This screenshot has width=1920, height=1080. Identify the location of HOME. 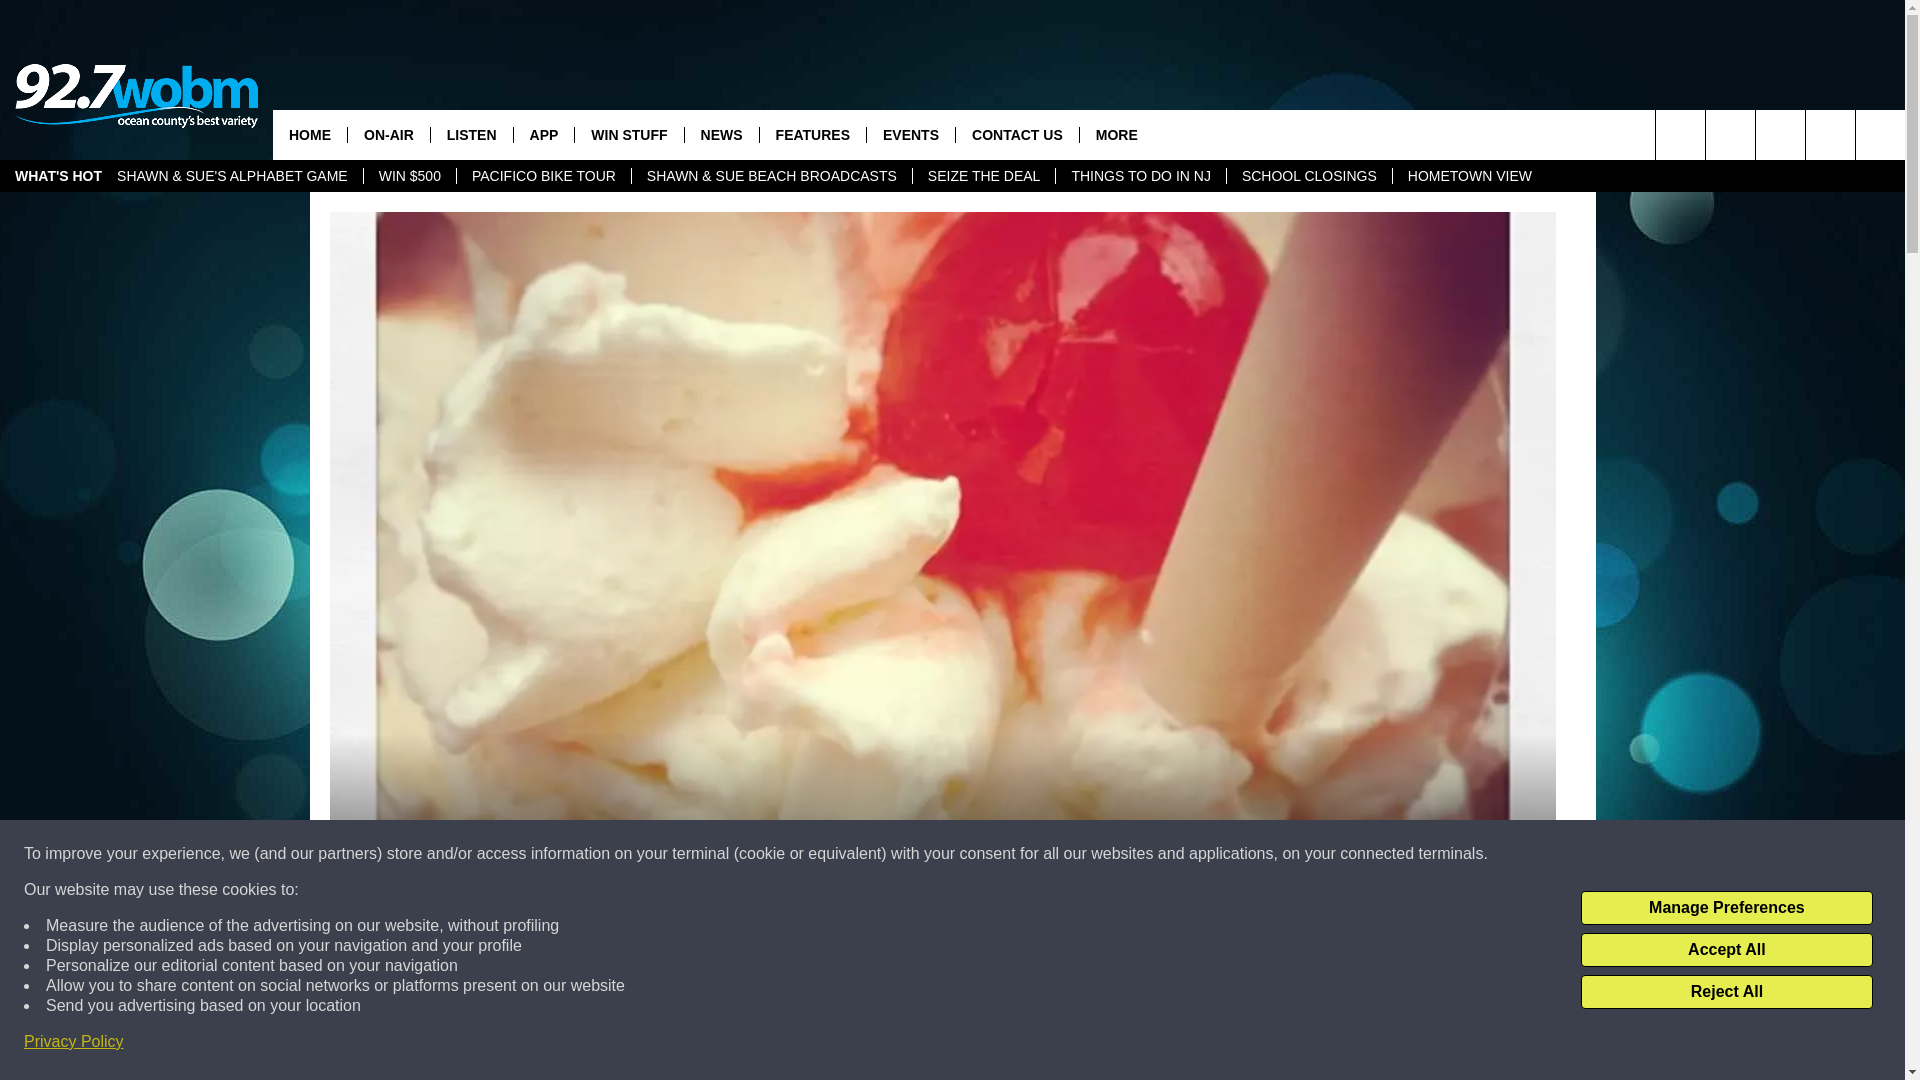
(310, 134).